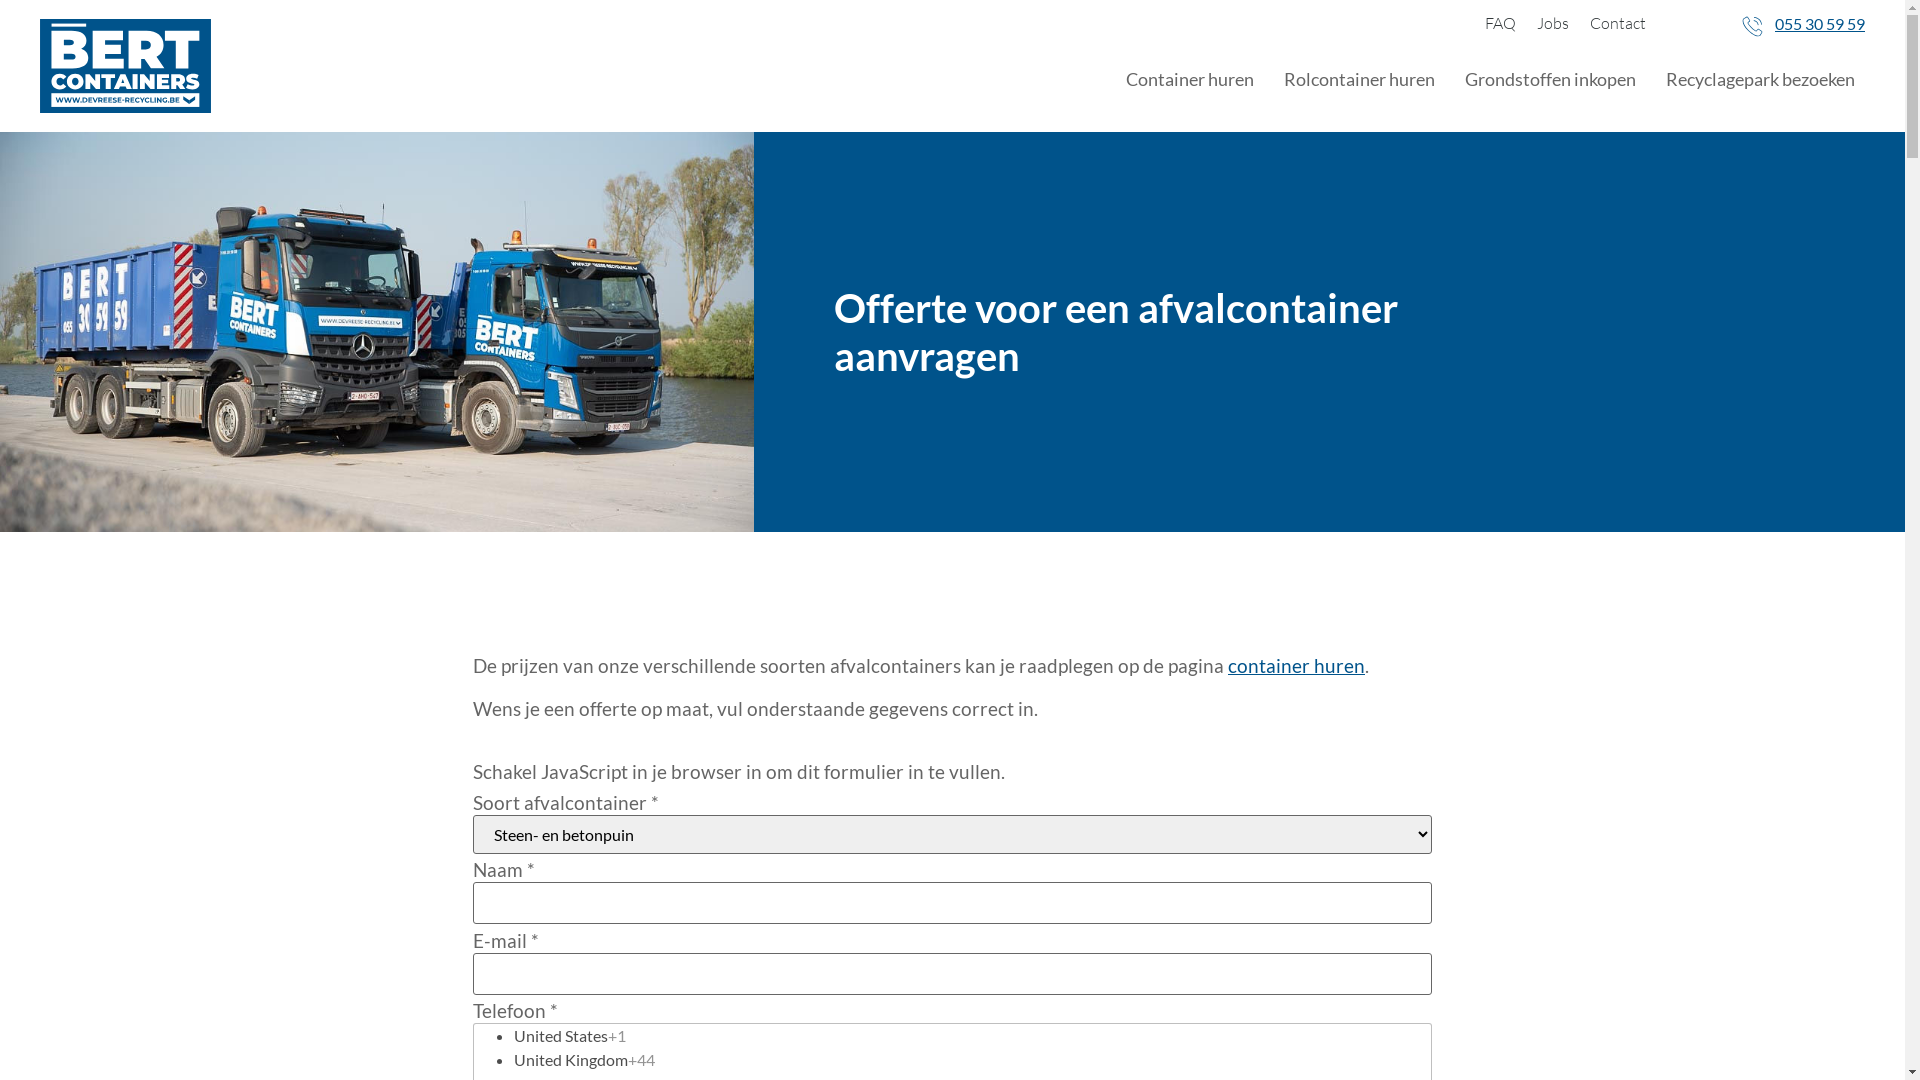 The width and height of the screenshot is (1920, 1080). Describe the element at coordinates (1360, 79) in the screenshot. I see `Rolcontainer huren` at that location.